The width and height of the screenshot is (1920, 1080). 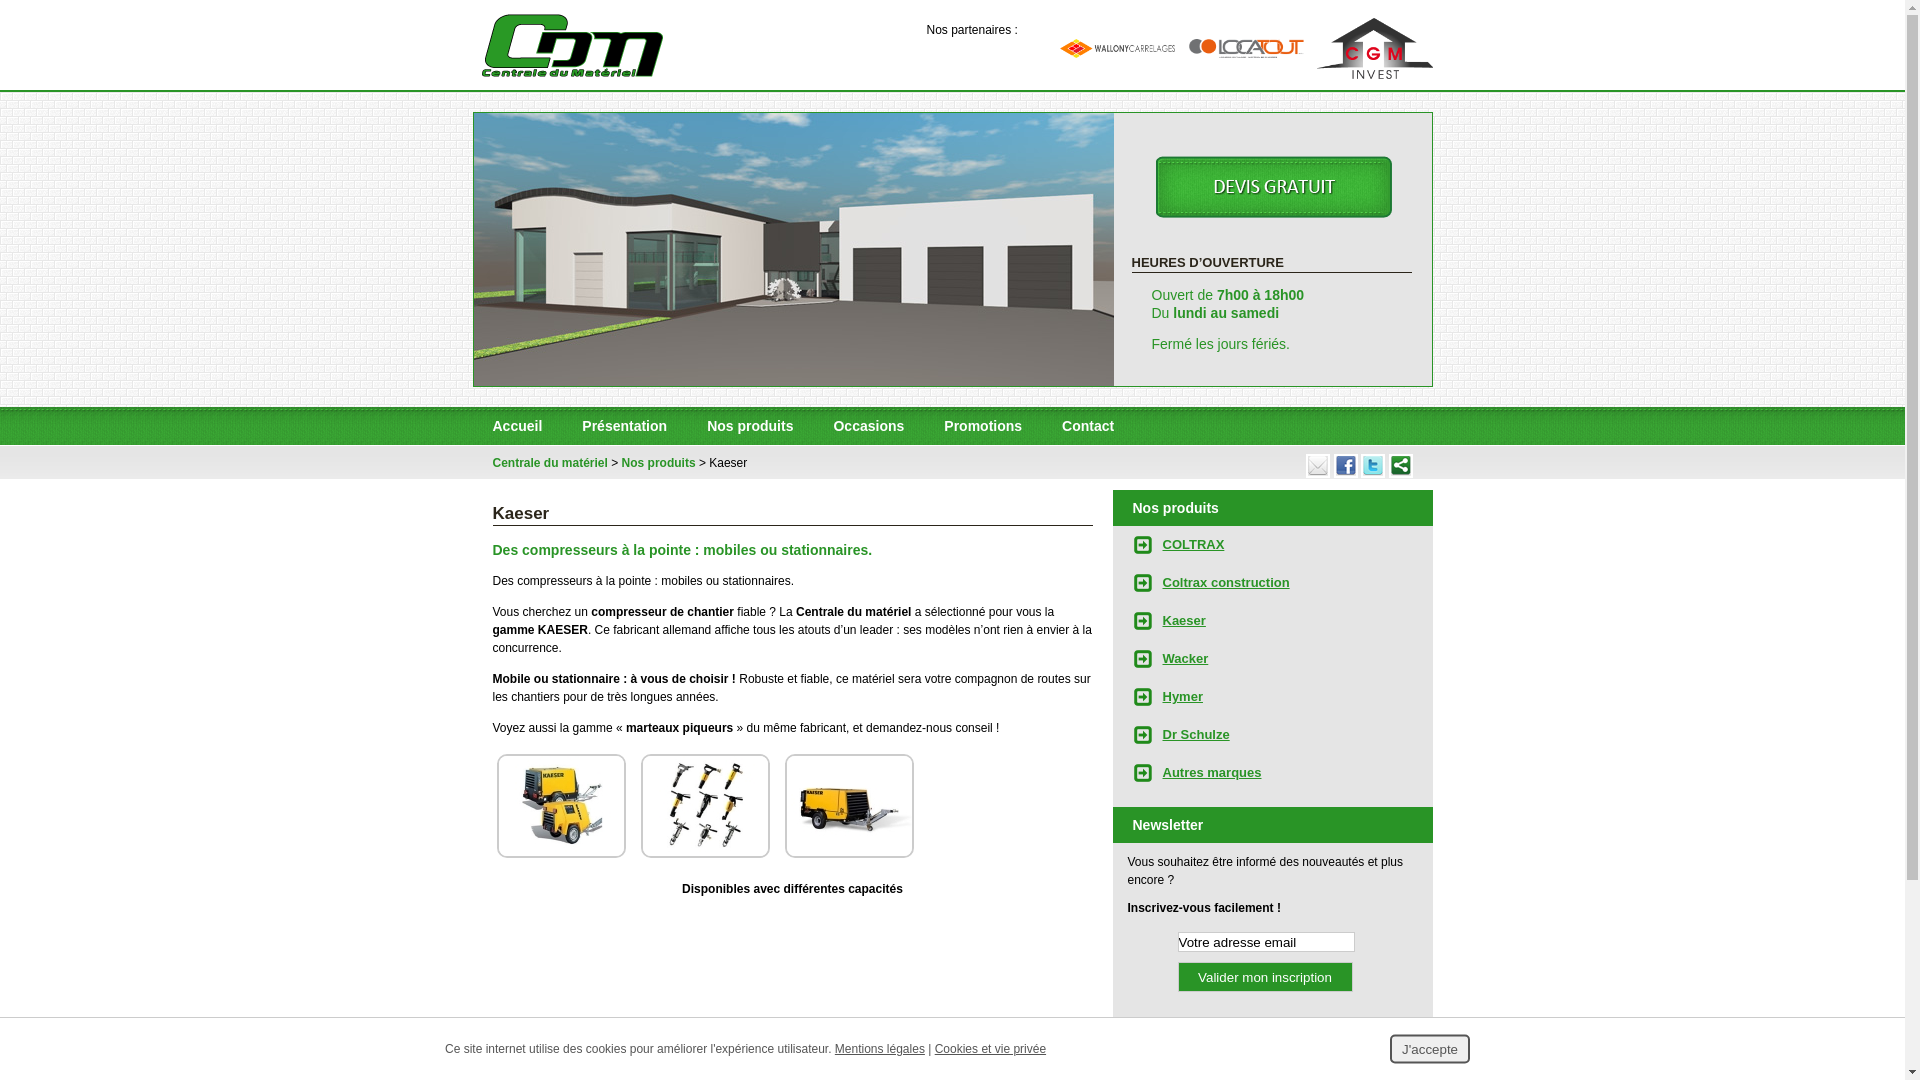 I want to click on Venez visiter le site de CGM invest, so click(x=1374, y=48).